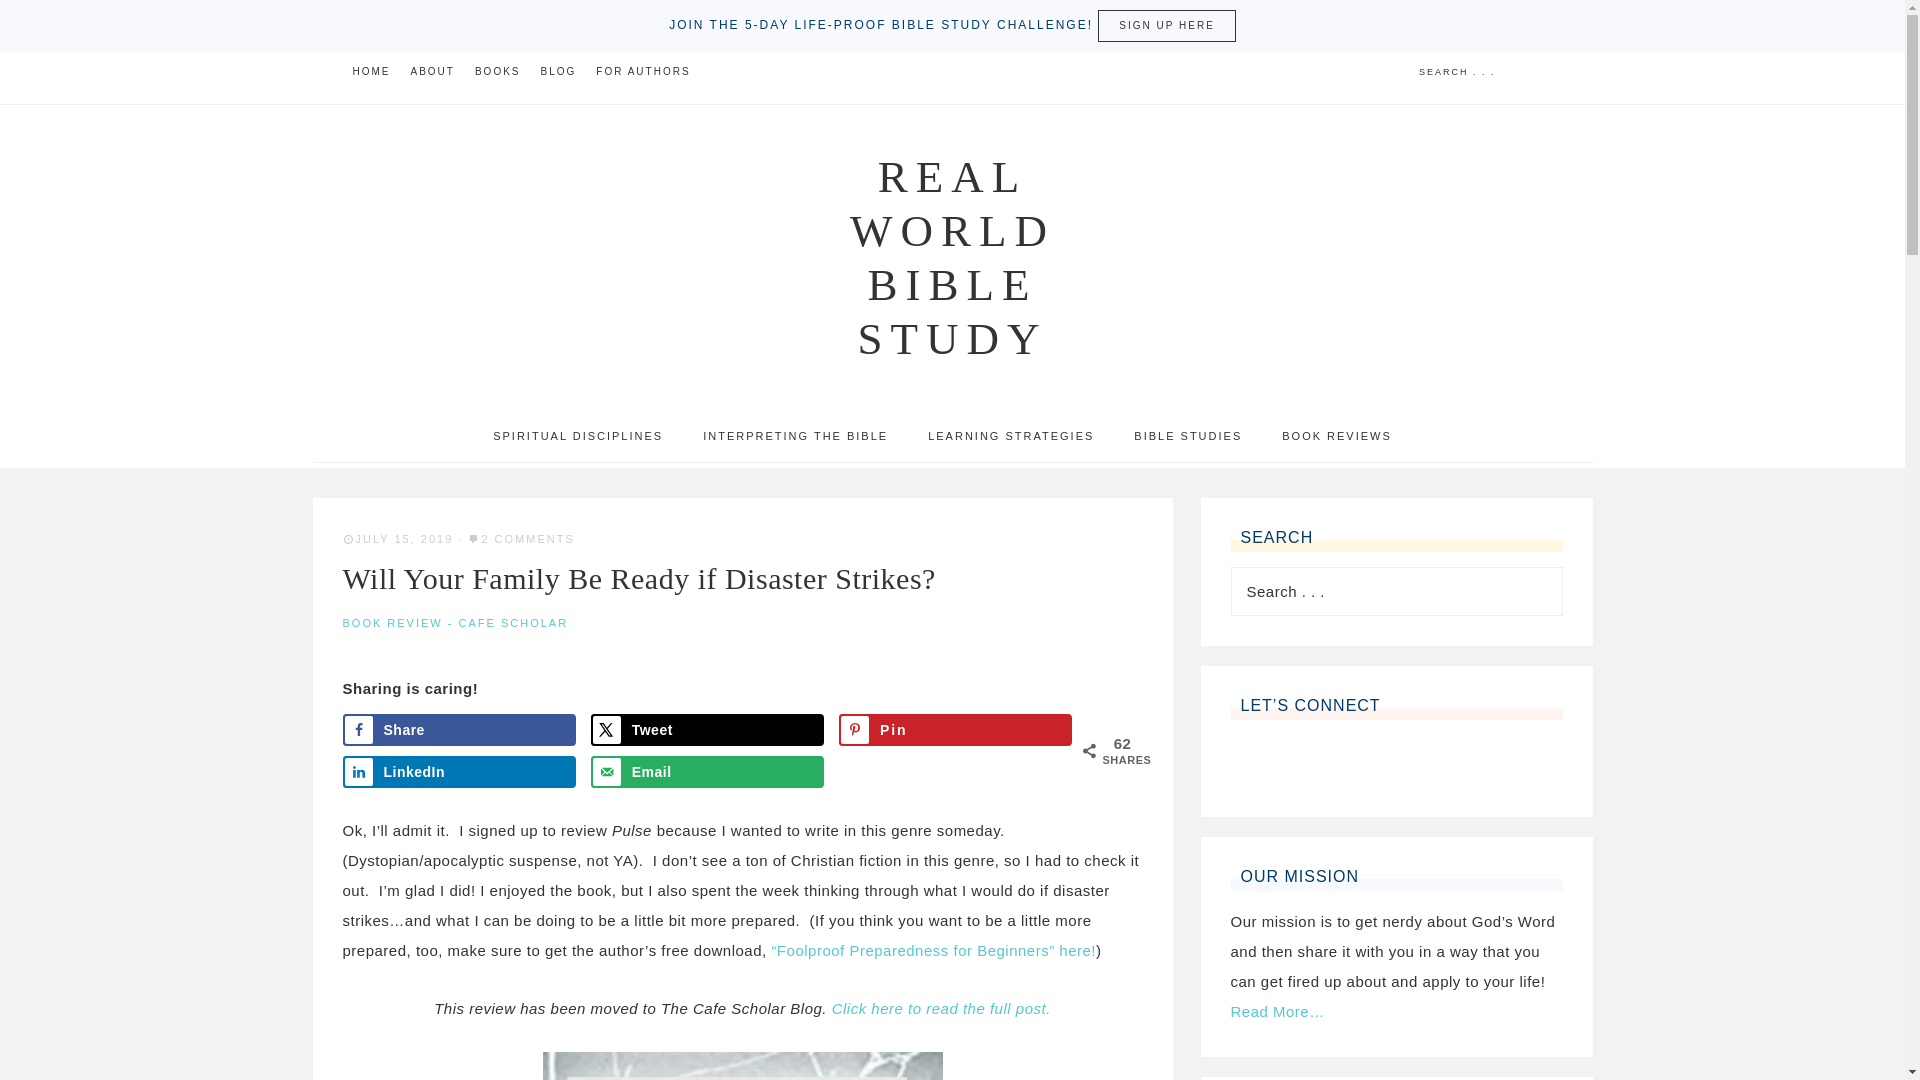 The width and height of the screenshot is (1920, 1080). I want to click on HOME, so click(370, 71).